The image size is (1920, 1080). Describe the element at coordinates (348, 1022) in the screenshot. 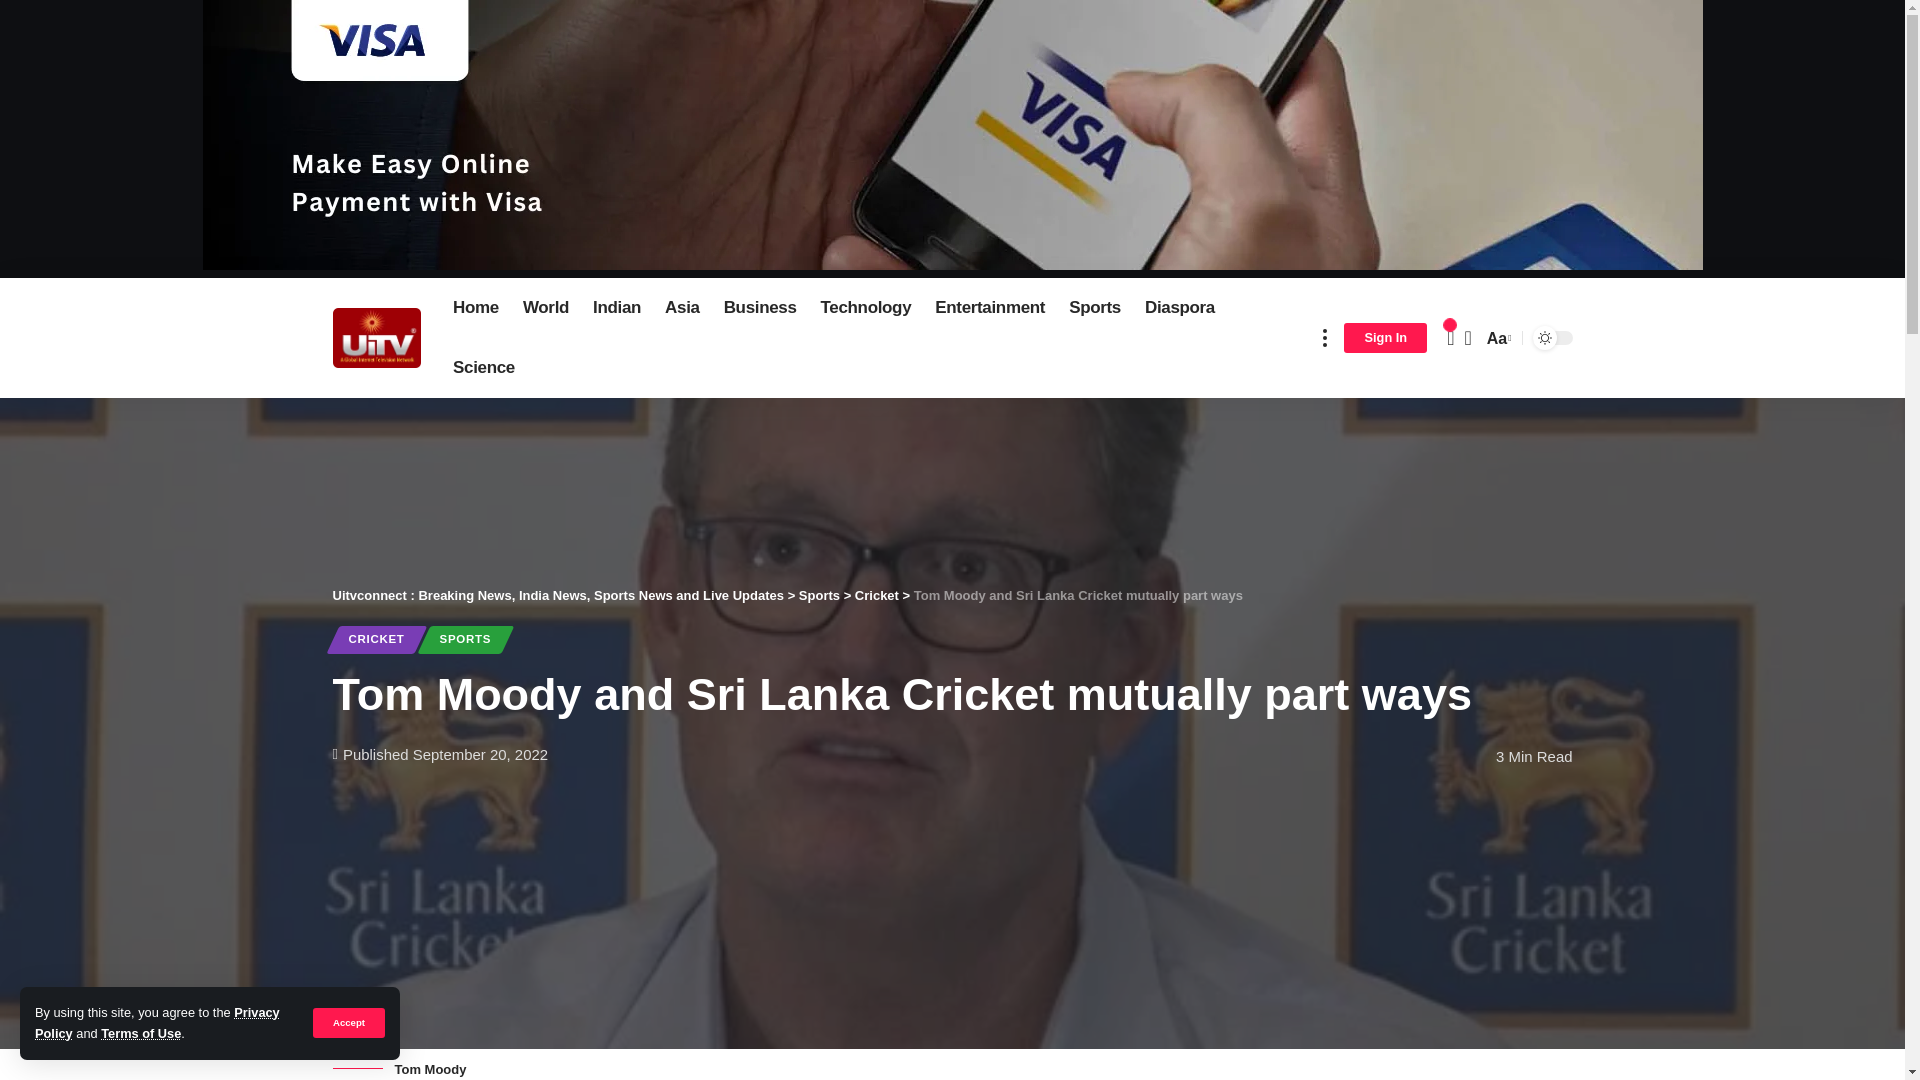

I see `Accept` at that location.